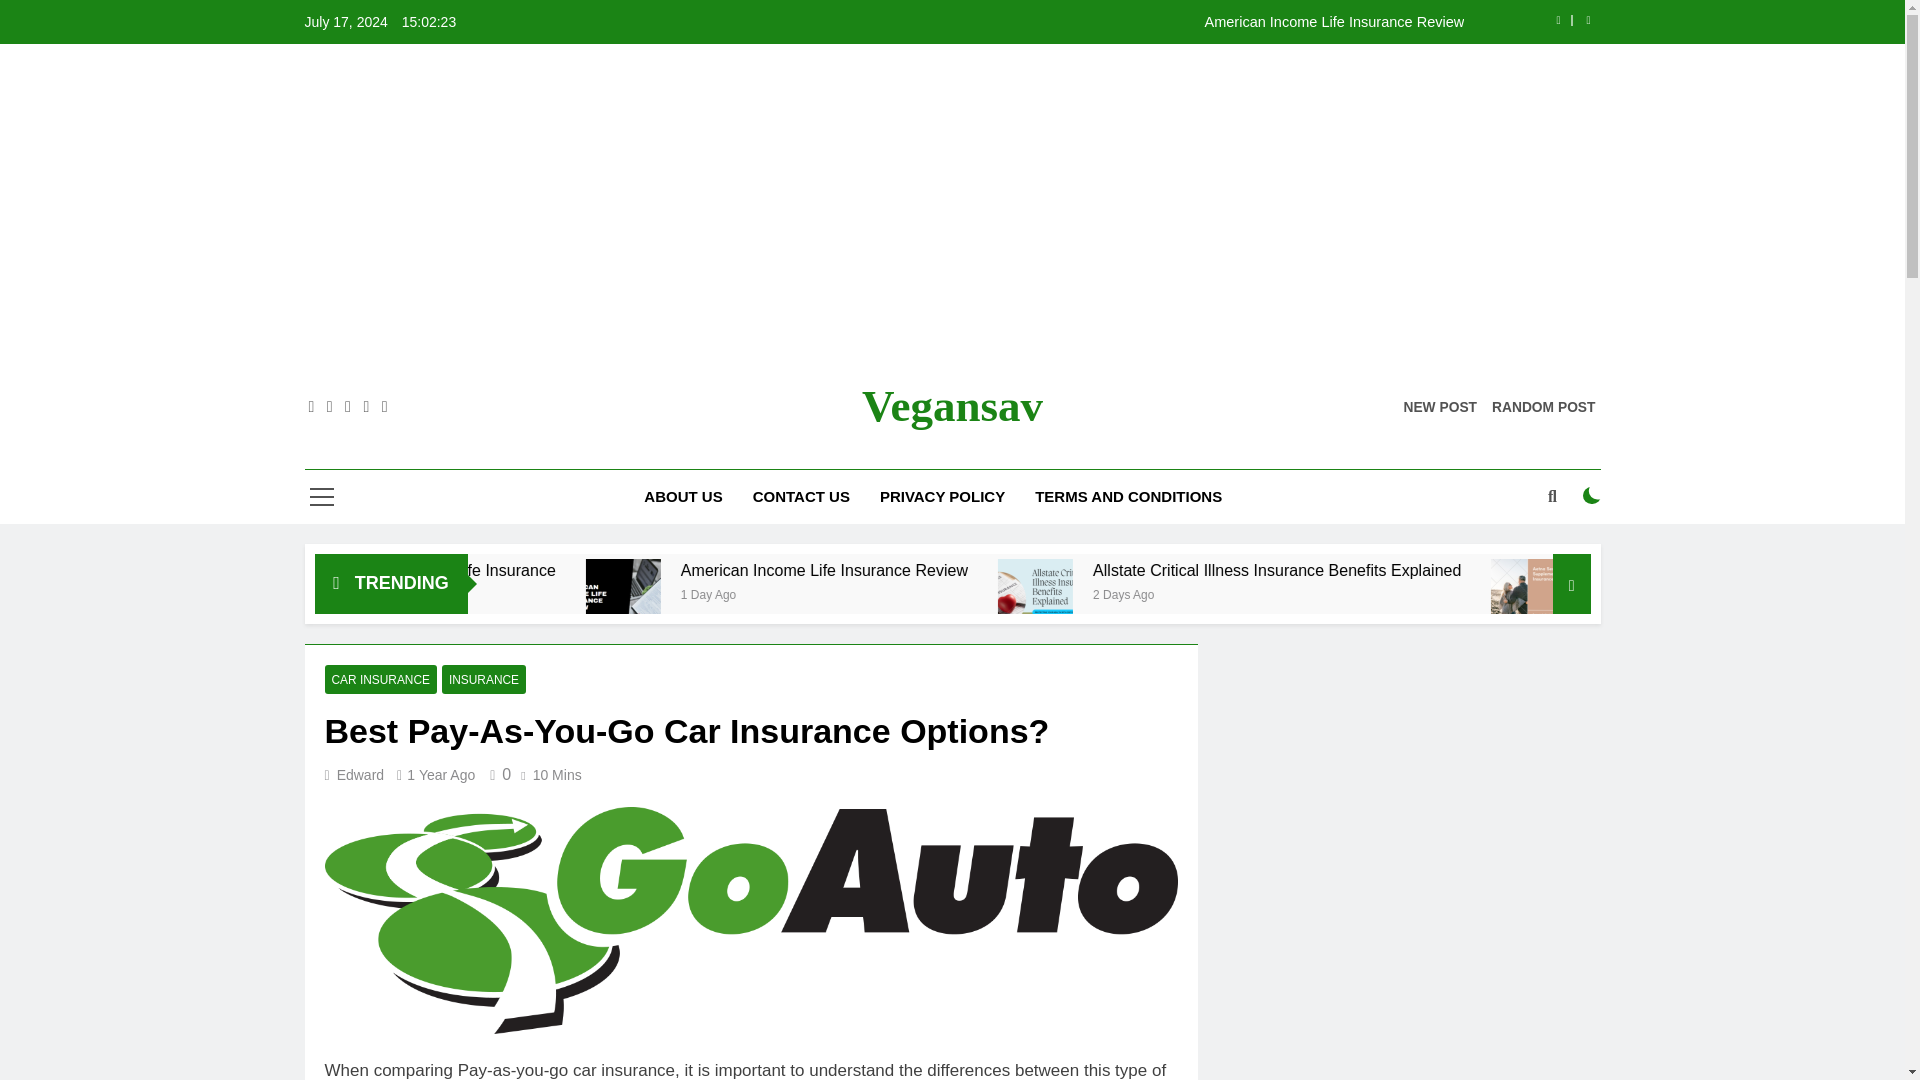  Describe the element at coordinates (1358, 593) in the screenshot. I see `2 Days Ago` at that location.